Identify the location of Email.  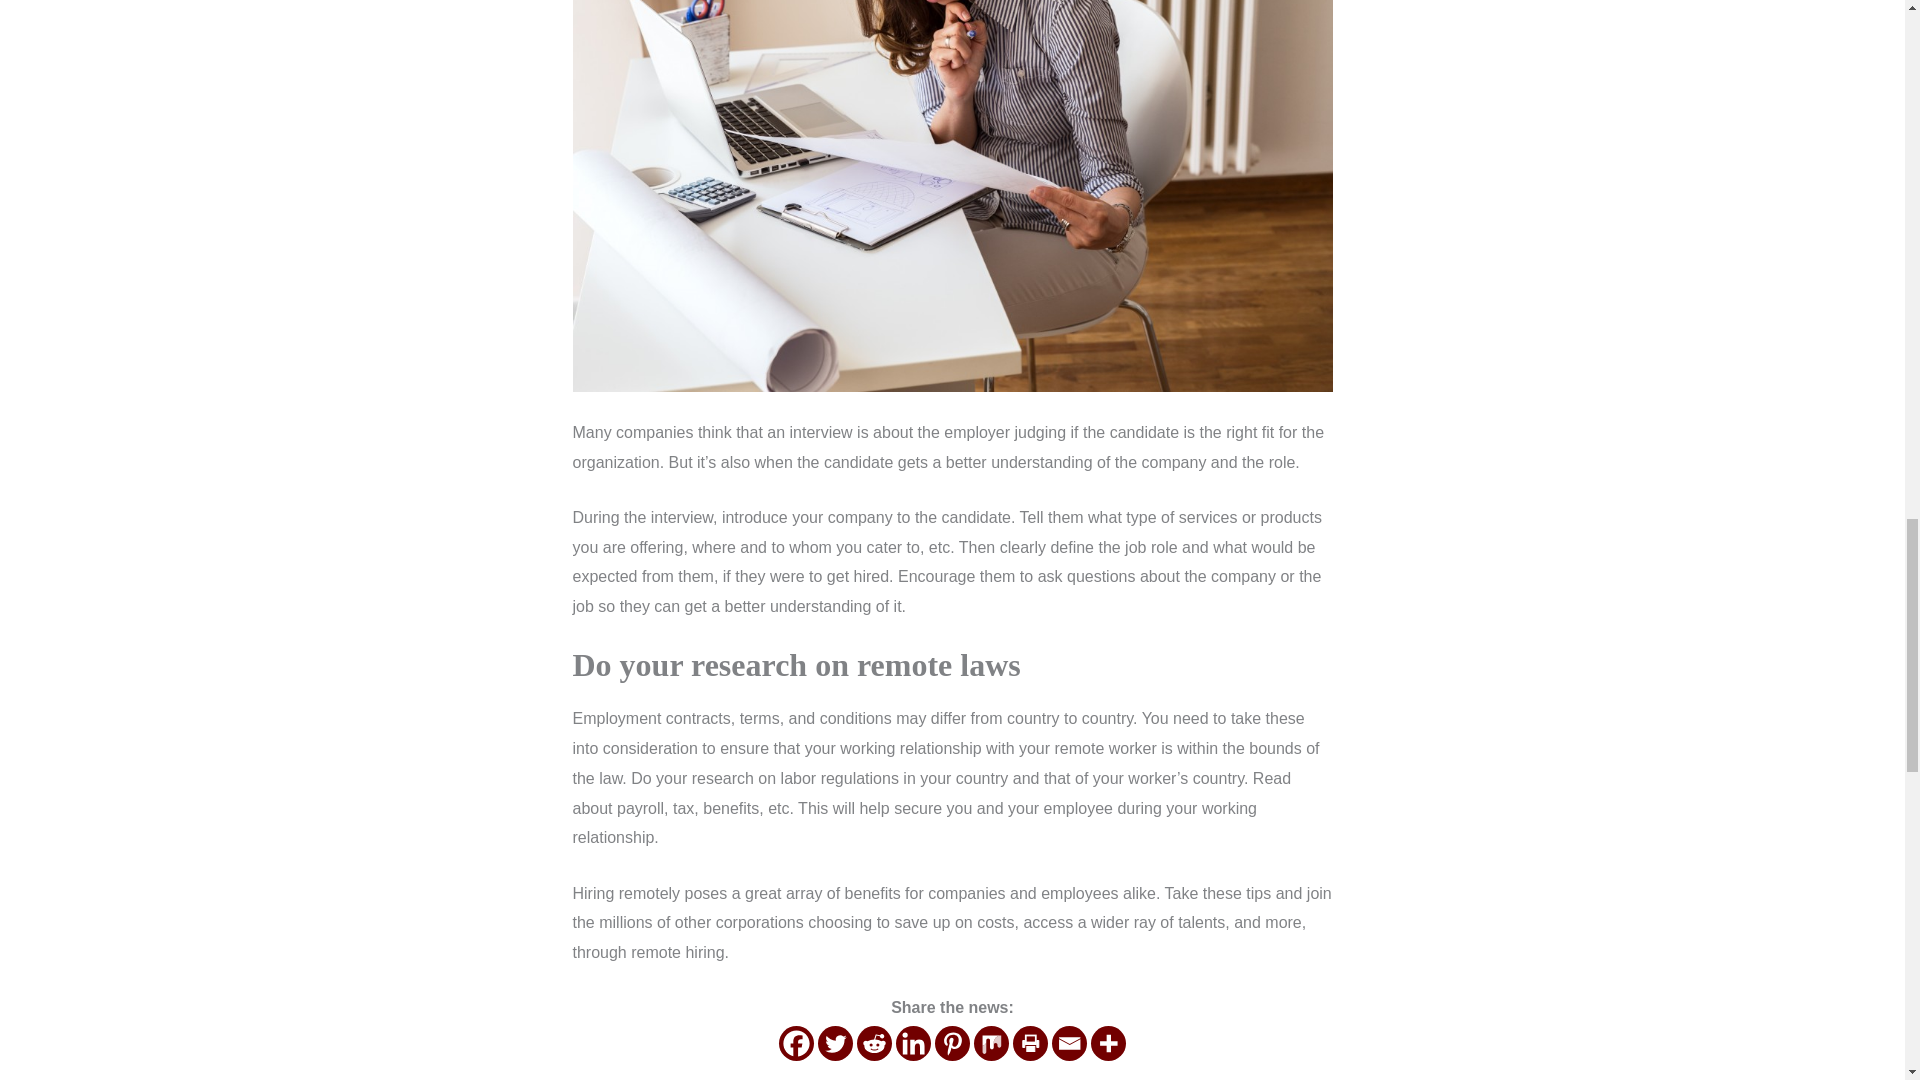
(1069, 1043).